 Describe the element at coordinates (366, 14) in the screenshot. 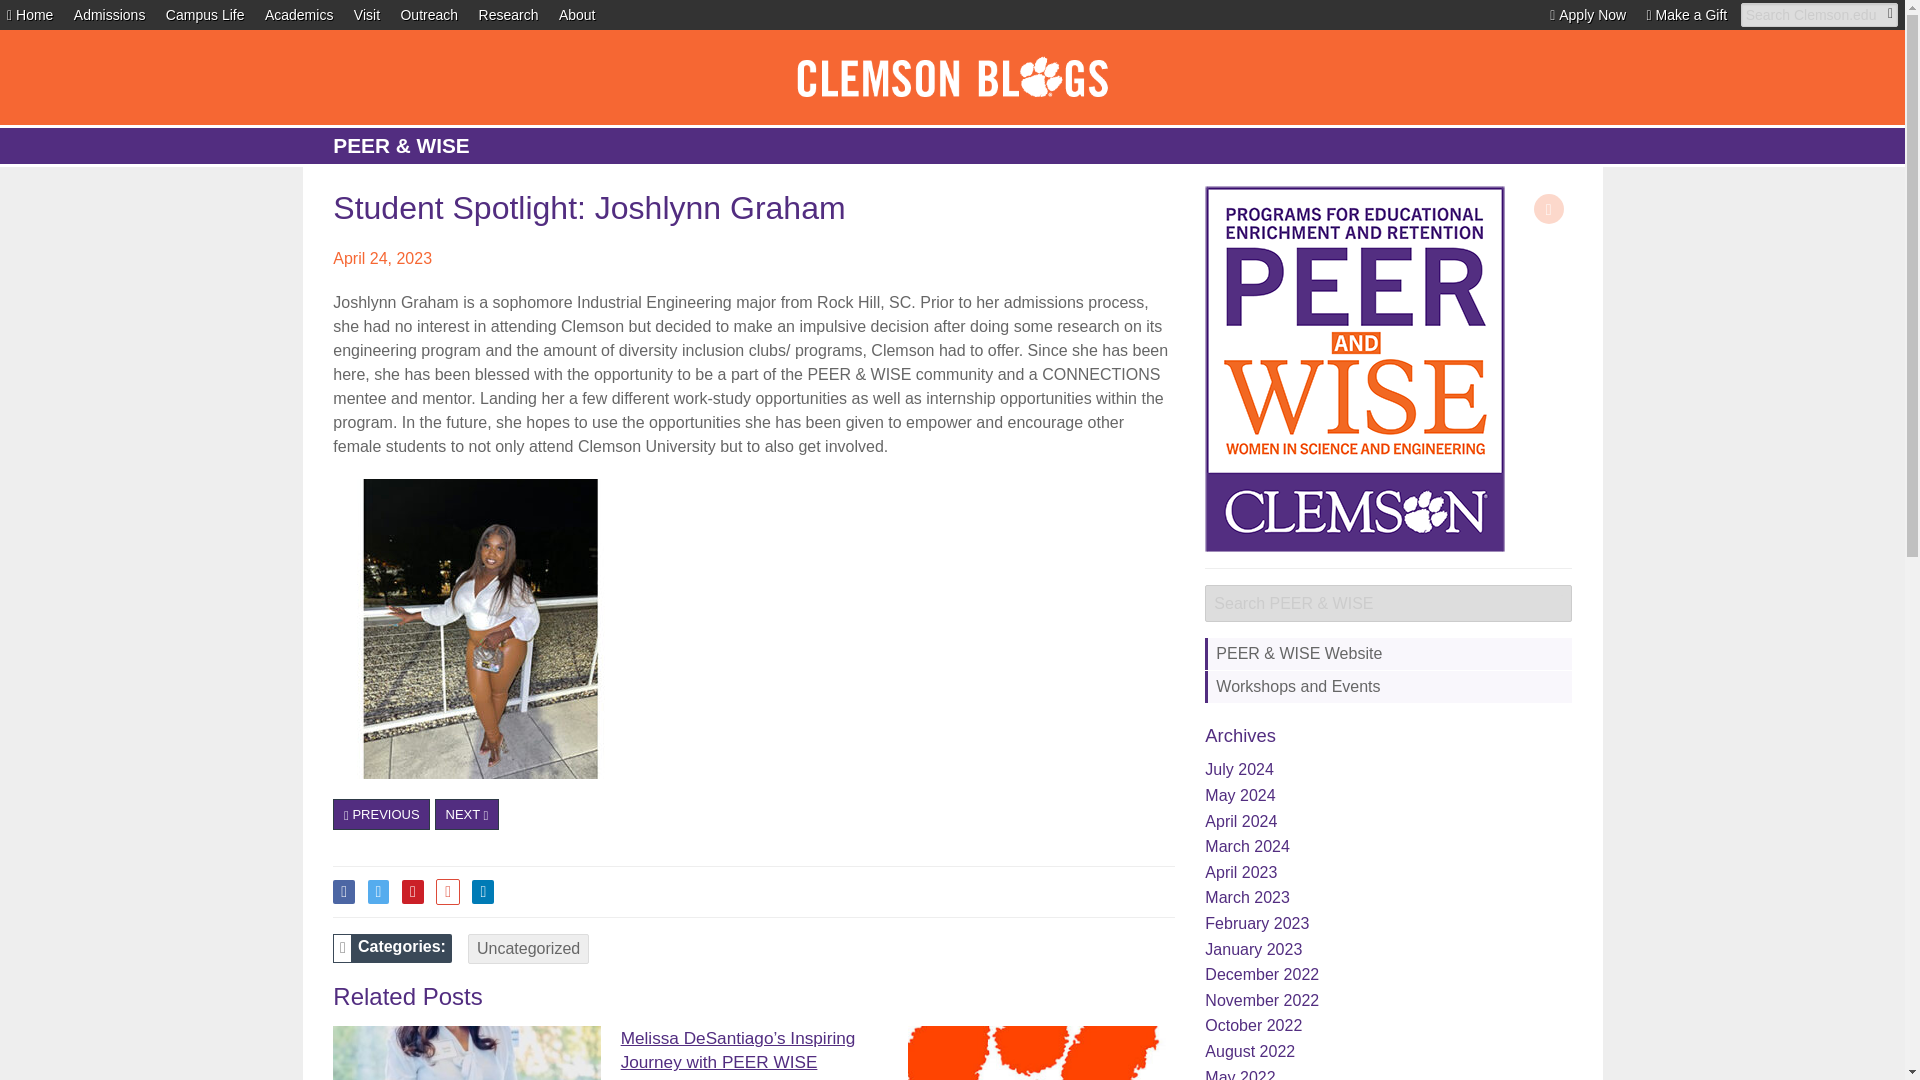

I see `Visit` at that location.